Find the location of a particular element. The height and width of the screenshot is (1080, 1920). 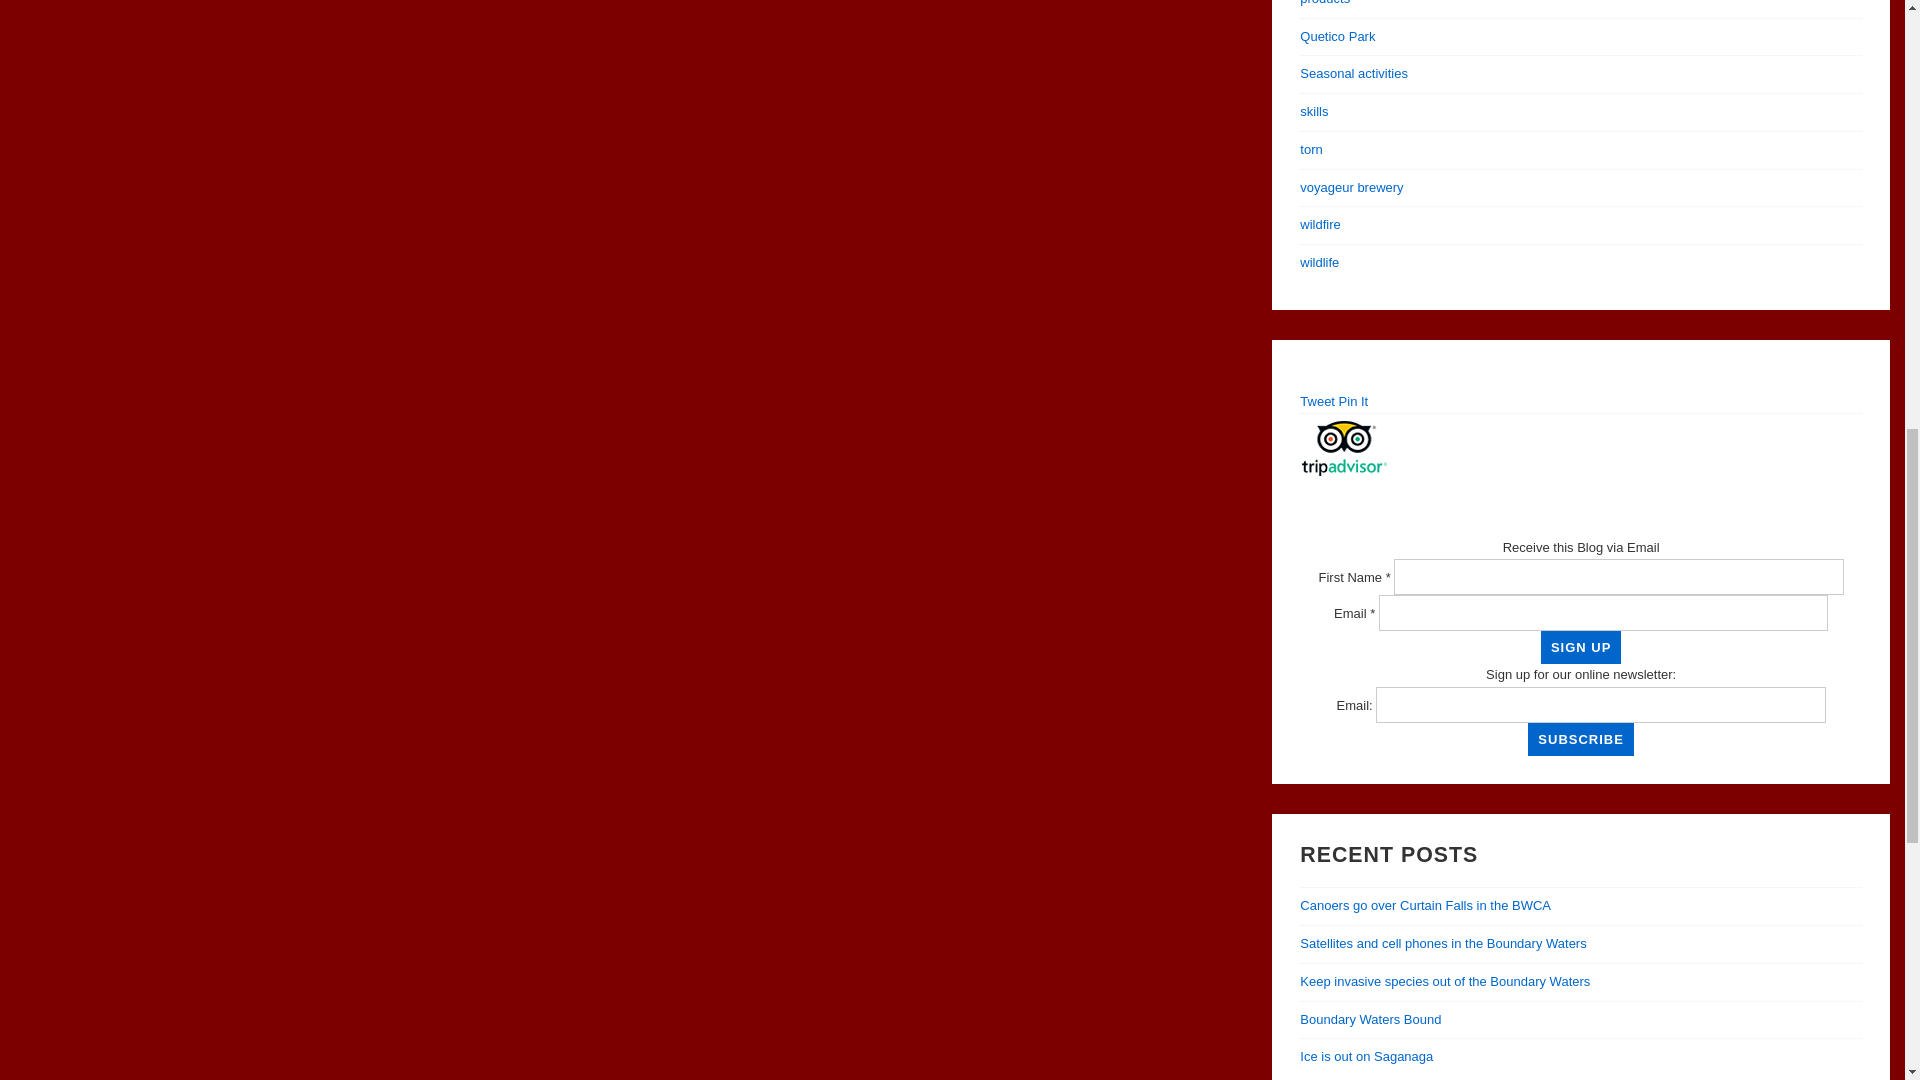

voyageur brewery is located at coordinates (1351, 188).